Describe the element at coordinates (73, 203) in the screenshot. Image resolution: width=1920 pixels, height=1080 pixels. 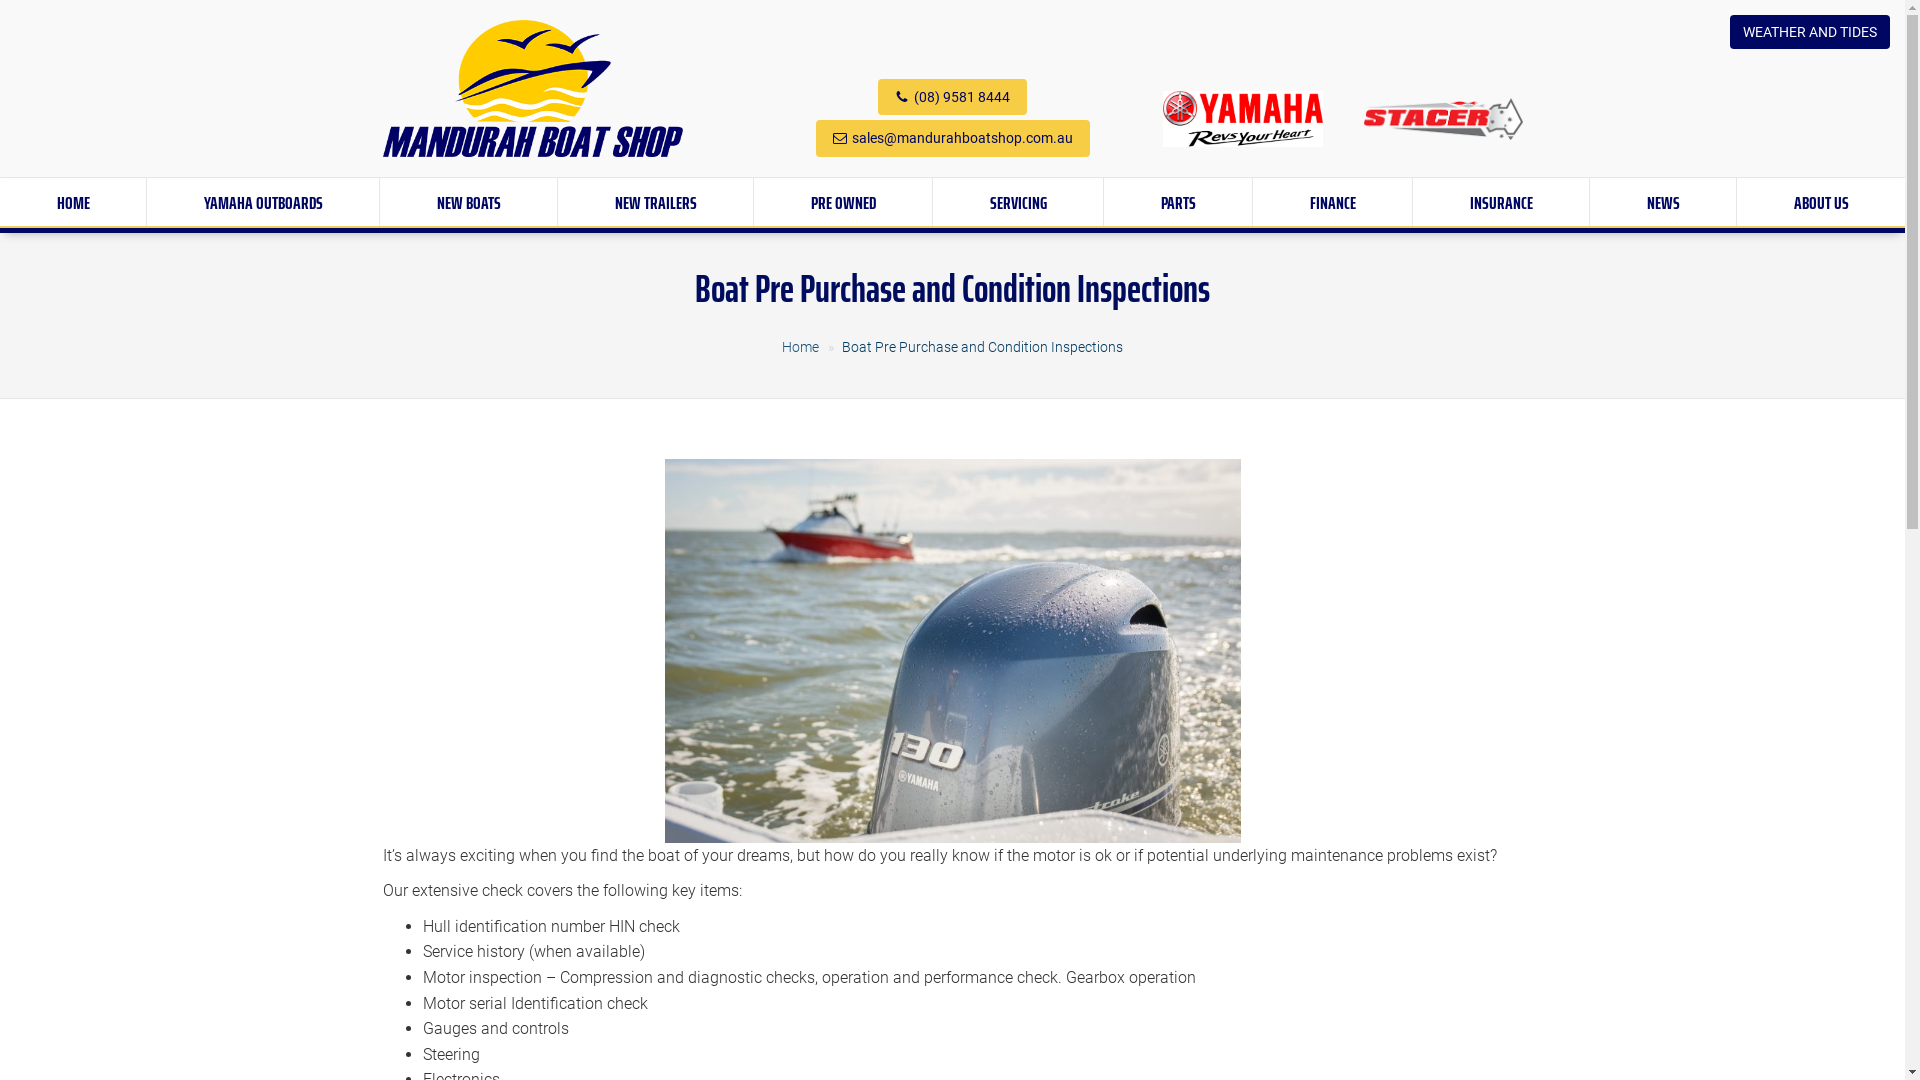
I see `HOME` at that location.